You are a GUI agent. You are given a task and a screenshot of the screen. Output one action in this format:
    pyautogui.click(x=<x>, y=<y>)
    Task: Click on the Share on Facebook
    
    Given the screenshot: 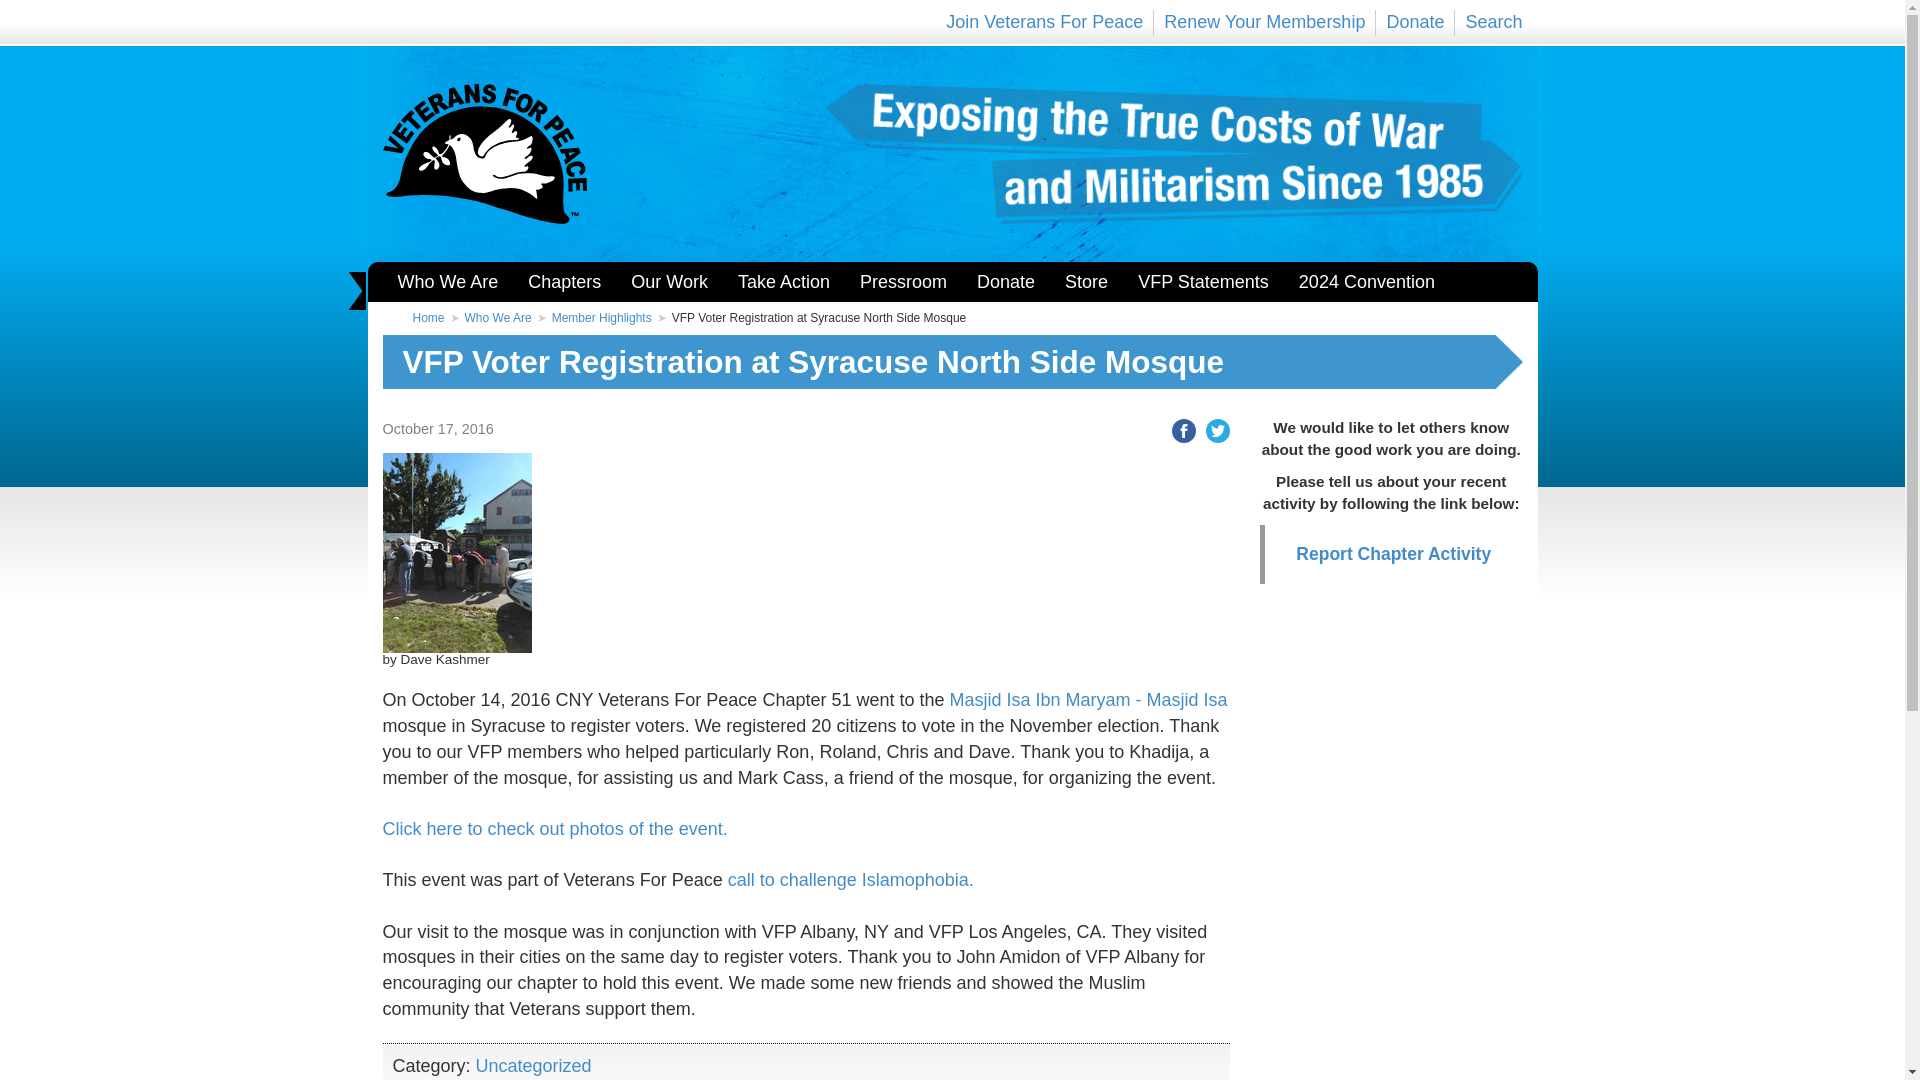 What is the action you would take?
    pyautogui.click(x=1178, y=428)
    